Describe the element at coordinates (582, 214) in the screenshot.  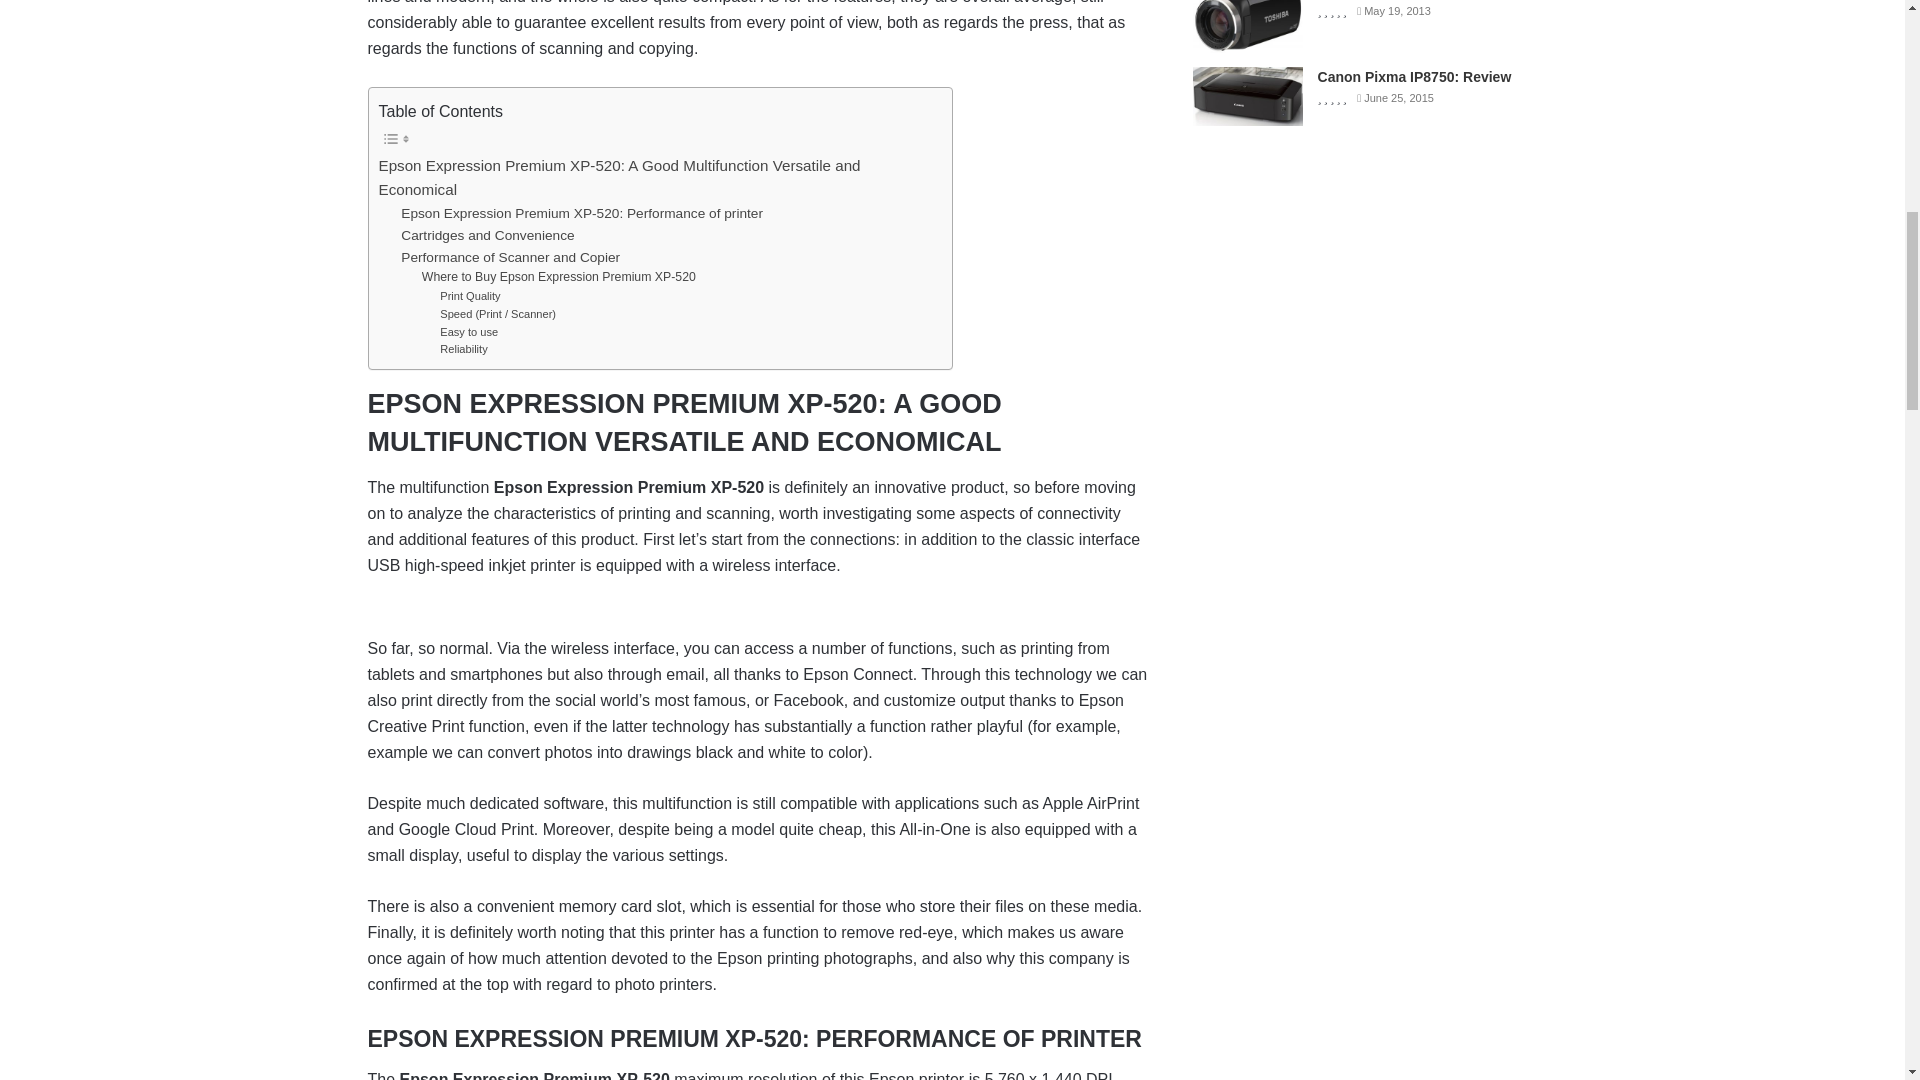
I see `Epson Expression Premium XP-520: Performance of printer` at that location.